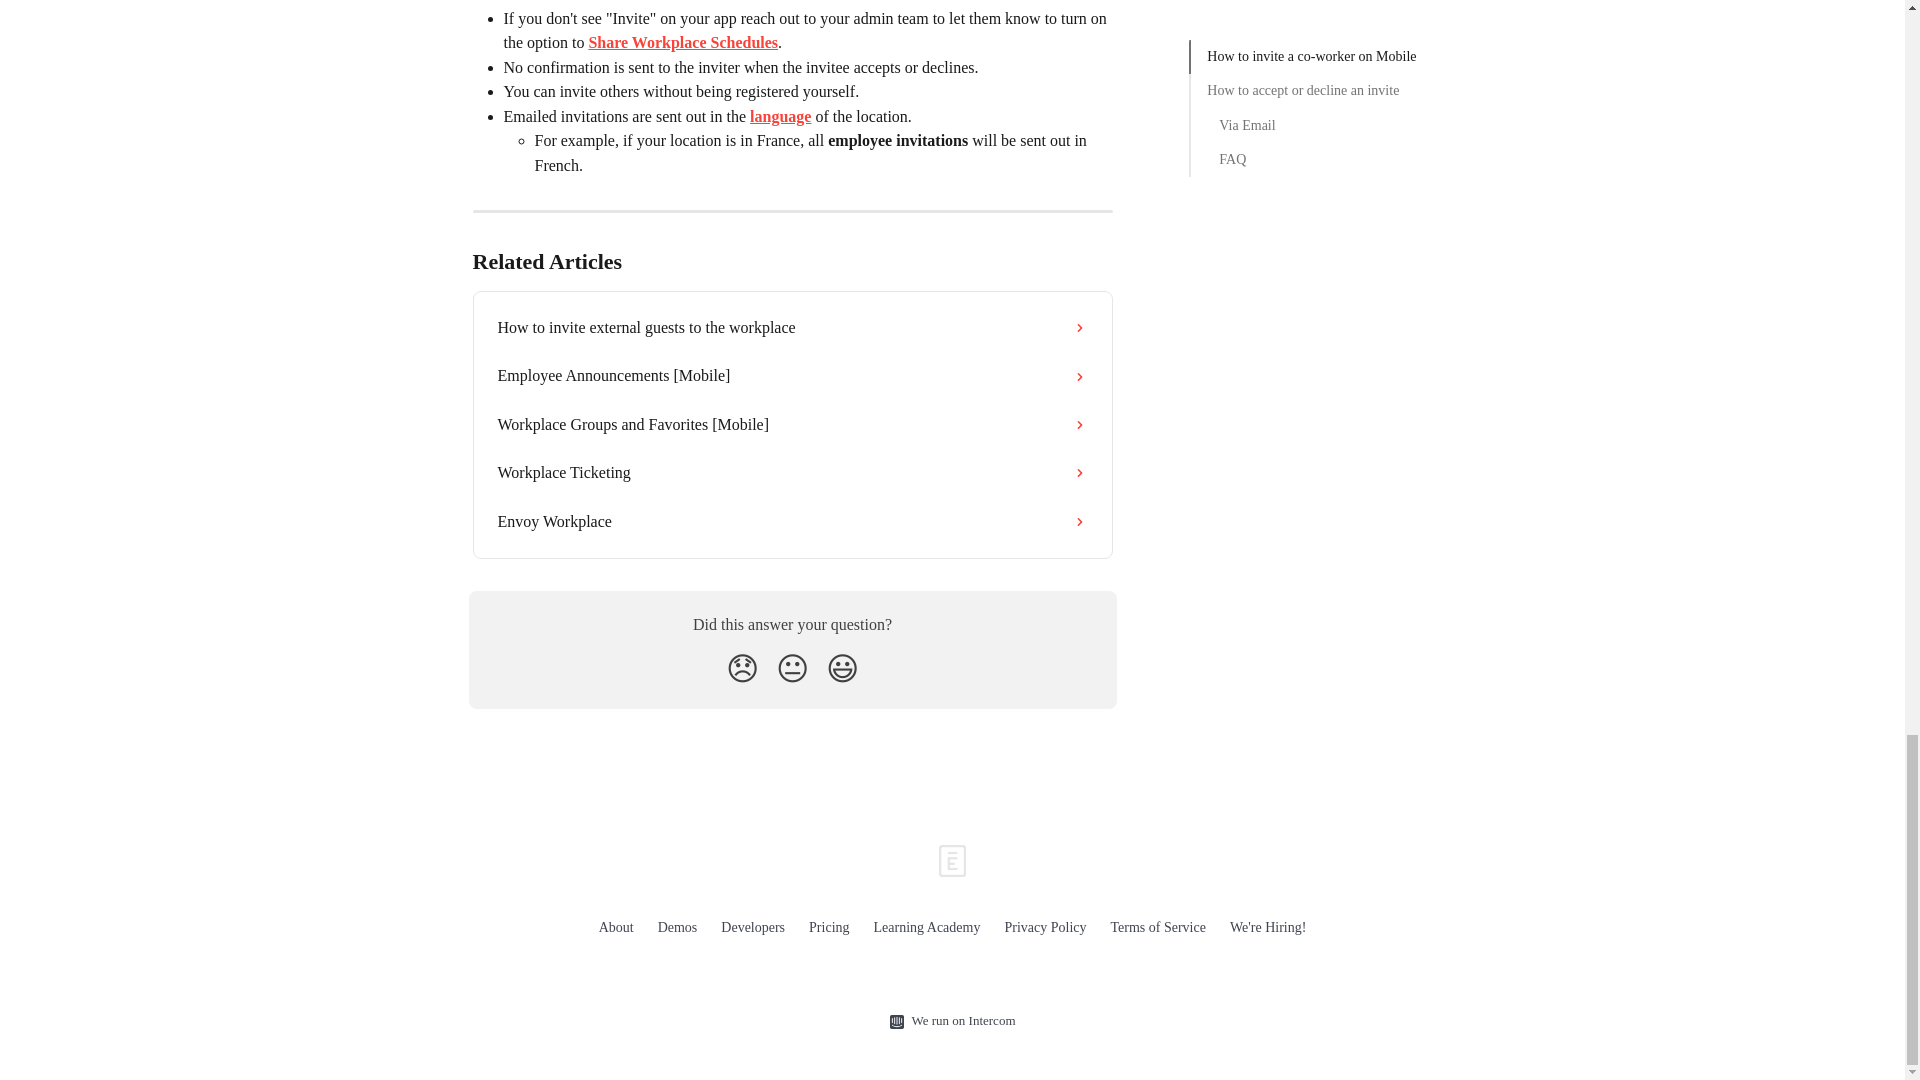 Image resolution: width=1920 pixels, height=1080 pixels. Describe the element at coordinates (780, 116) in the screenshot. I see `language` at that location.